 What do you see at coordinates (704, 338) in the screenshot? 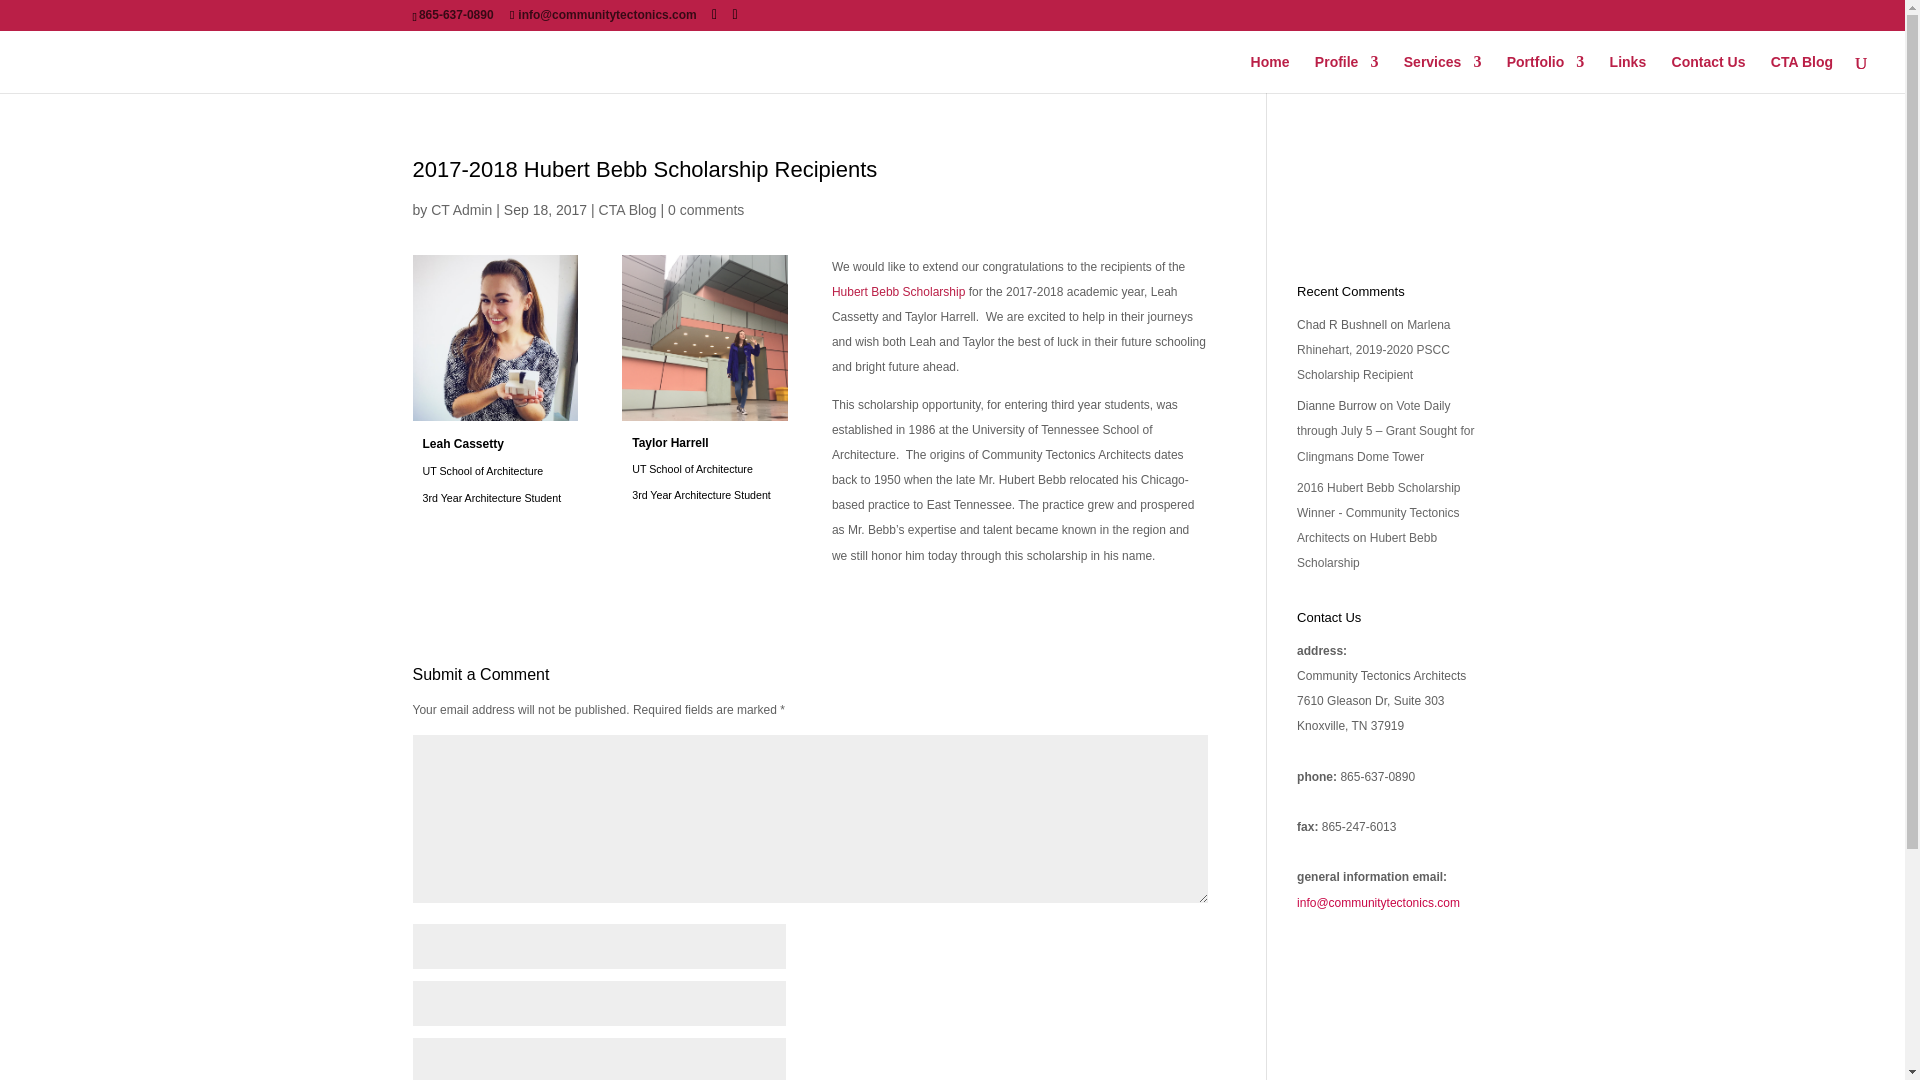
I see `Taylor Harrell` at bounding box center [704, 338].